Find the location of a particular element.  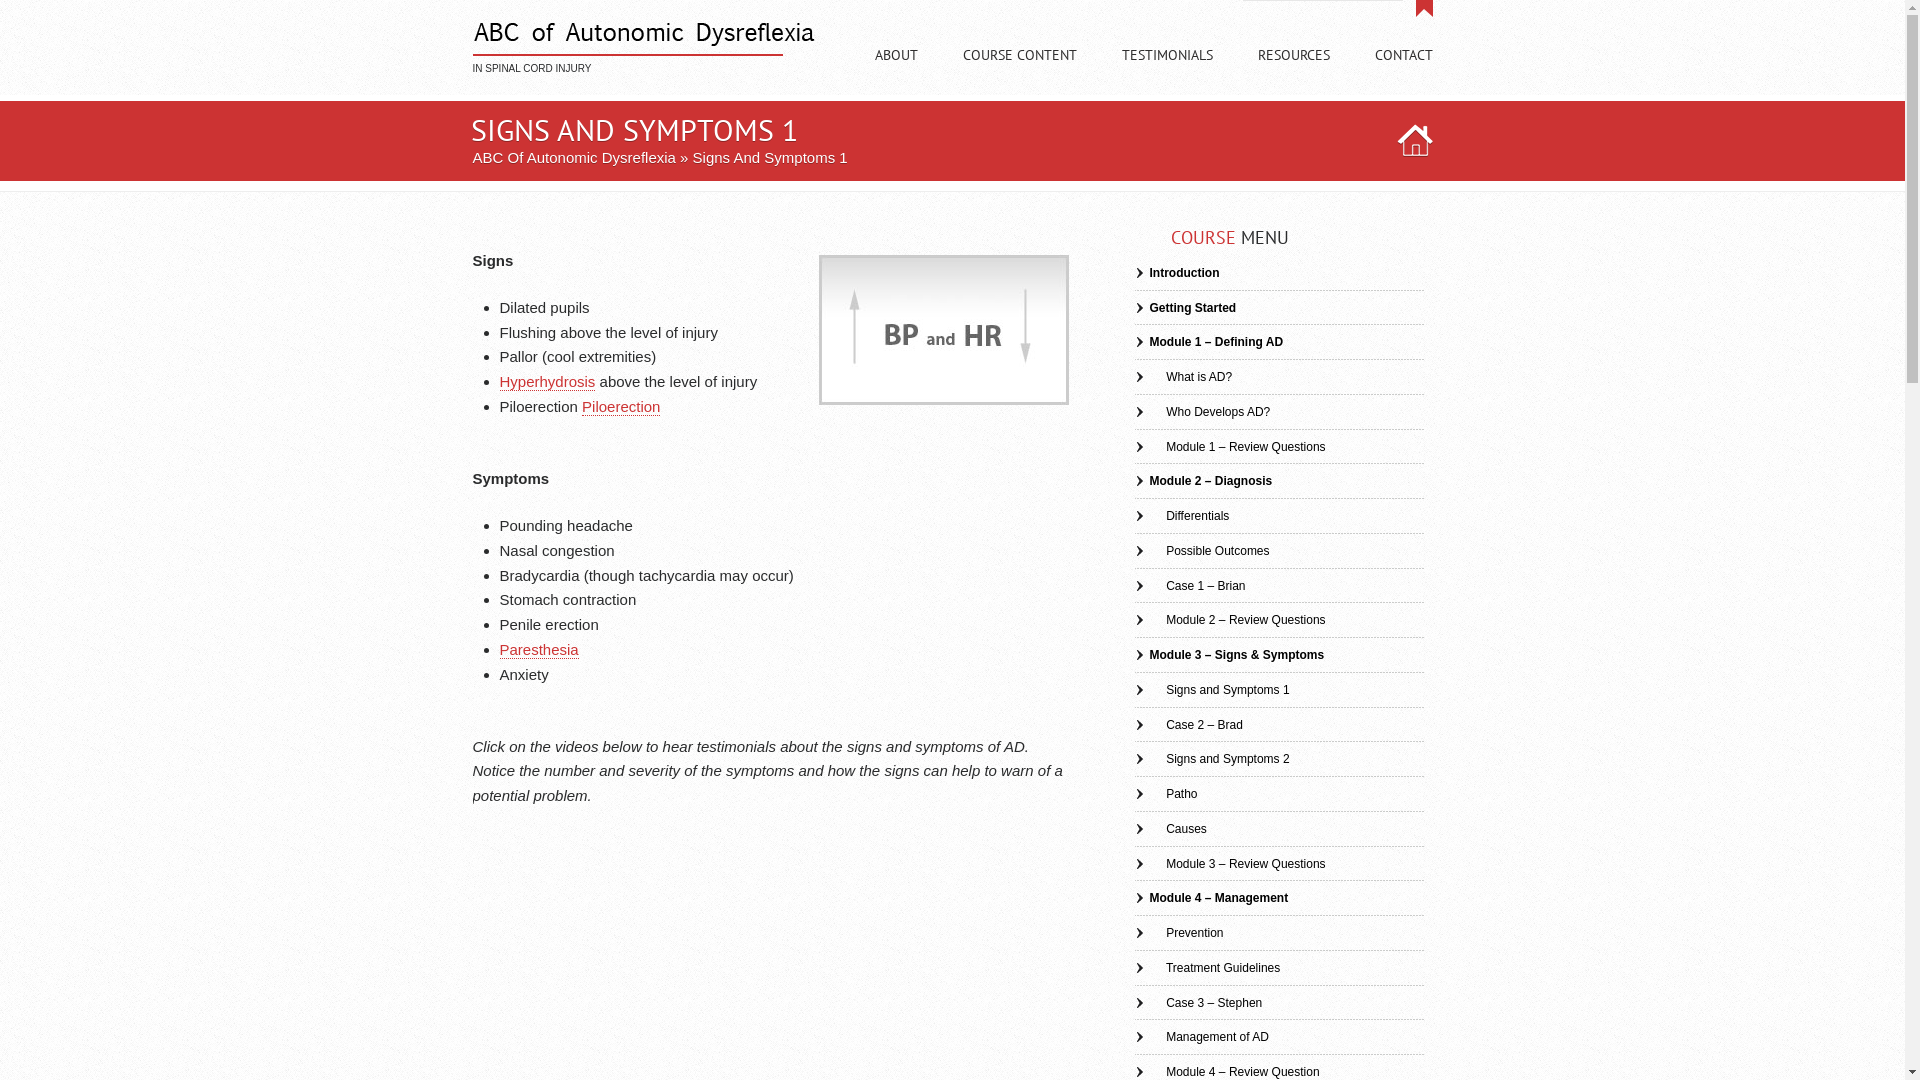

     Differentials is located at coordinates (1182, 516).